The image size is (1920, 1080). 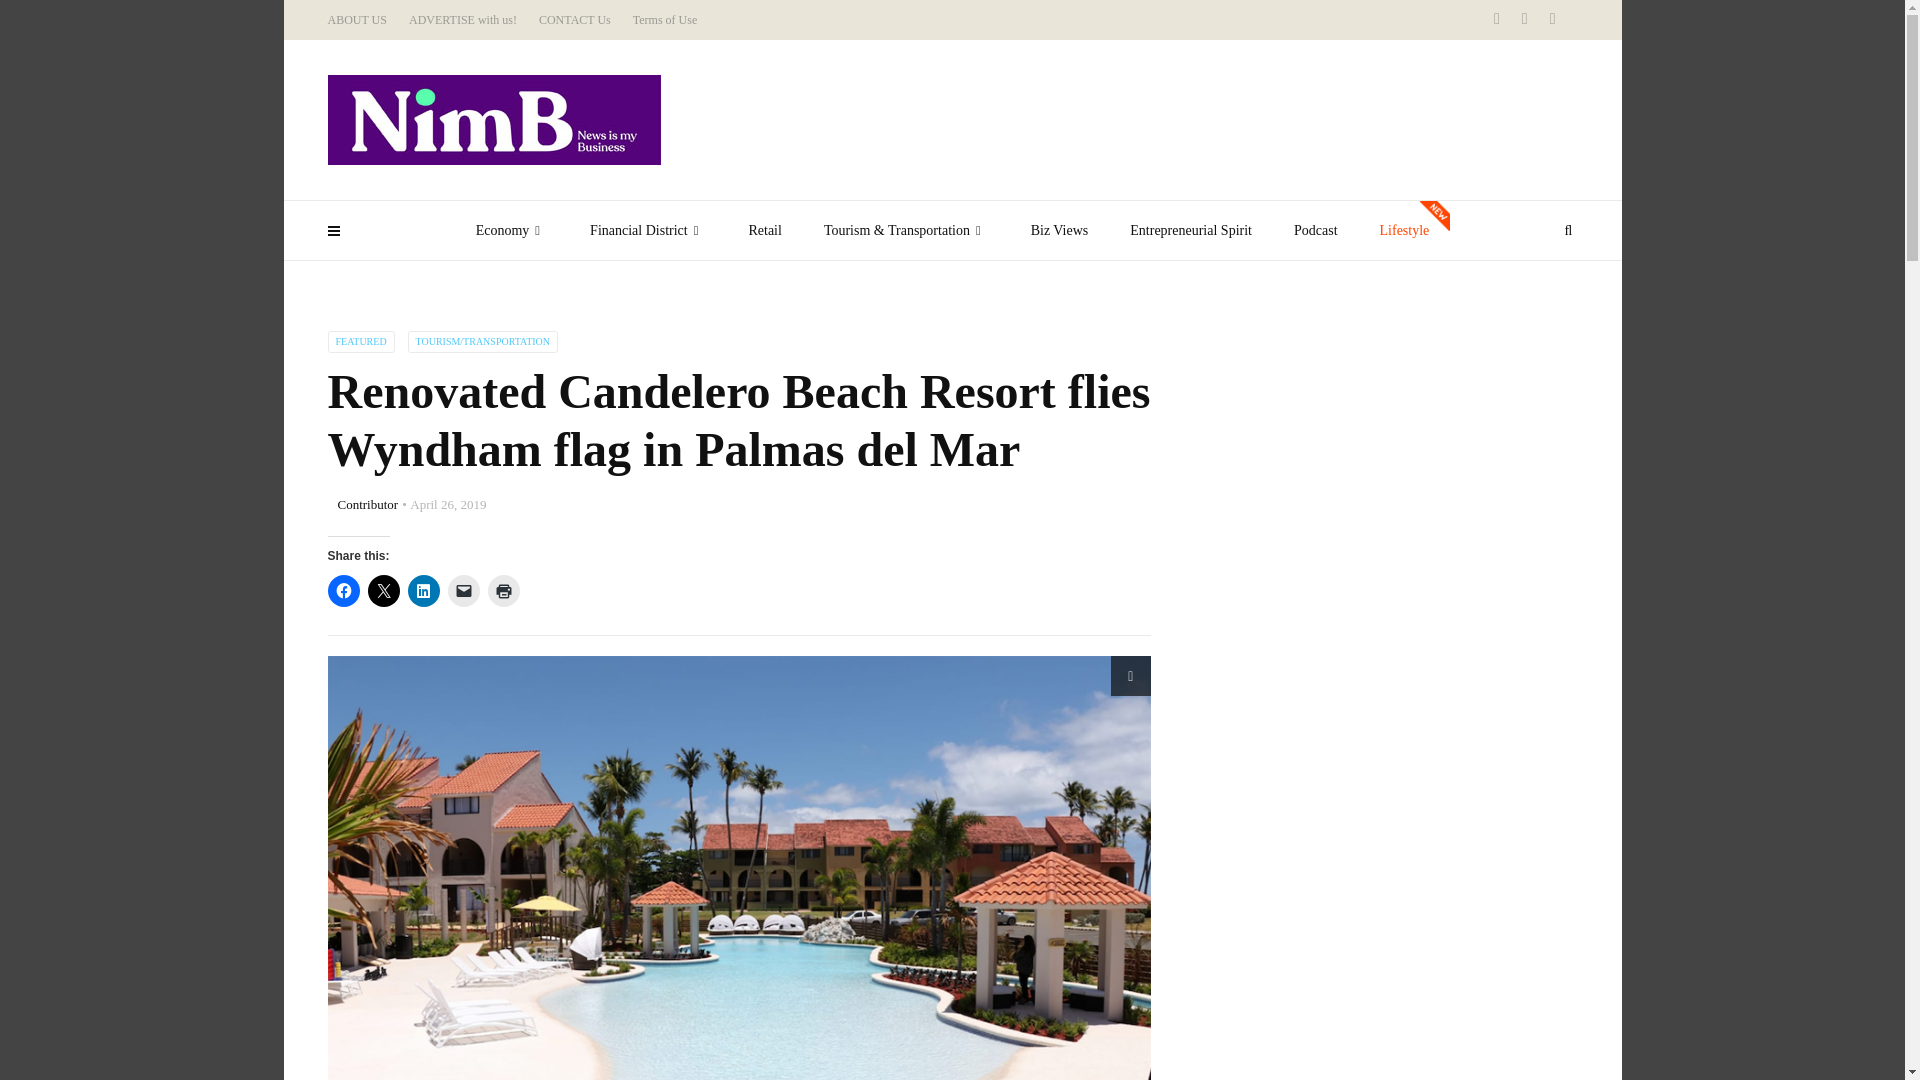 I want to click on Financial District, so click(x=648, y=230).